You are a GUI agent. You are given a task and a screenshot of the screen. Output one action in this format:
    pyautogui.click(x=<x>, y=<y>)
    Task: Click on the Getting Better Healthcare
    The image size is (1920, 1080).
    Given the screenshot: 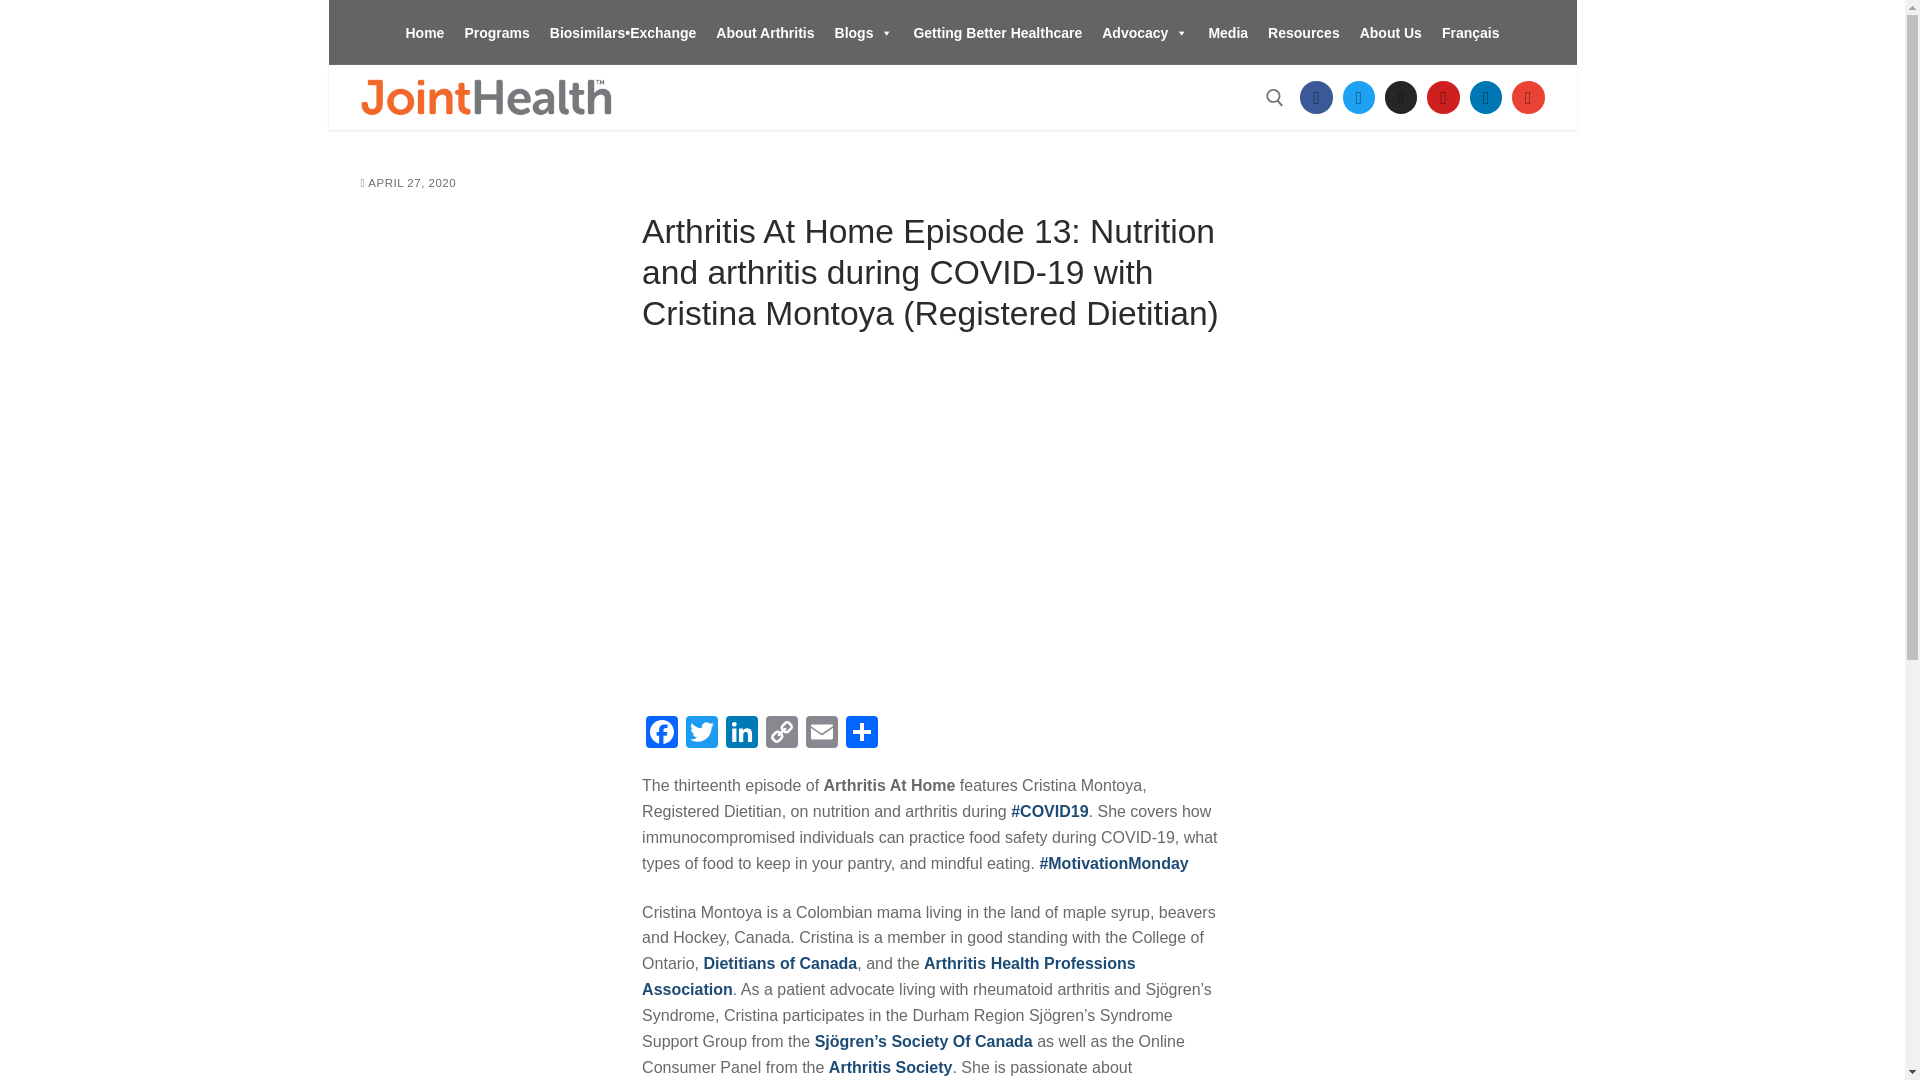 What is the action you would take?
    pyautogui.click(x=997, y=31)
    